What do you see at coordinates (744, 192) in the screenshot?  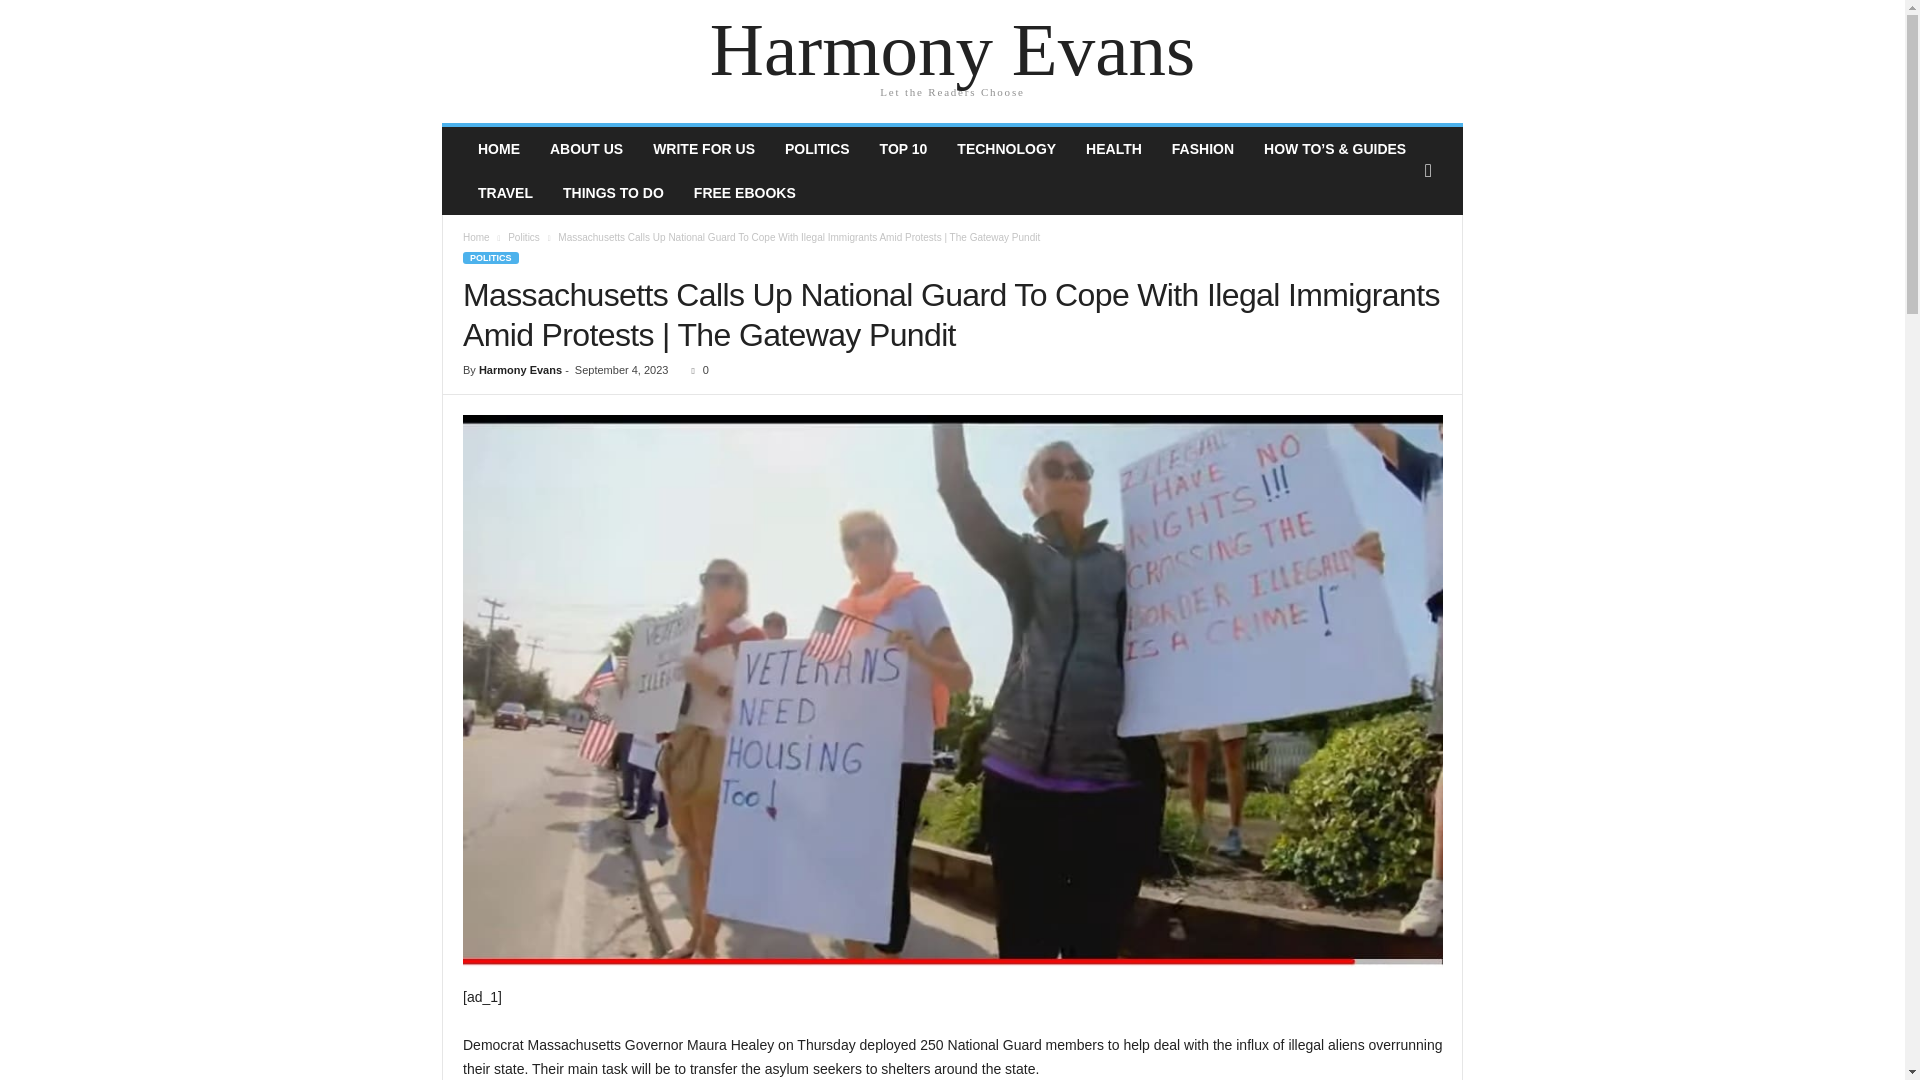 I see `FREE EBOOKS` at bounding box center [744, 192].